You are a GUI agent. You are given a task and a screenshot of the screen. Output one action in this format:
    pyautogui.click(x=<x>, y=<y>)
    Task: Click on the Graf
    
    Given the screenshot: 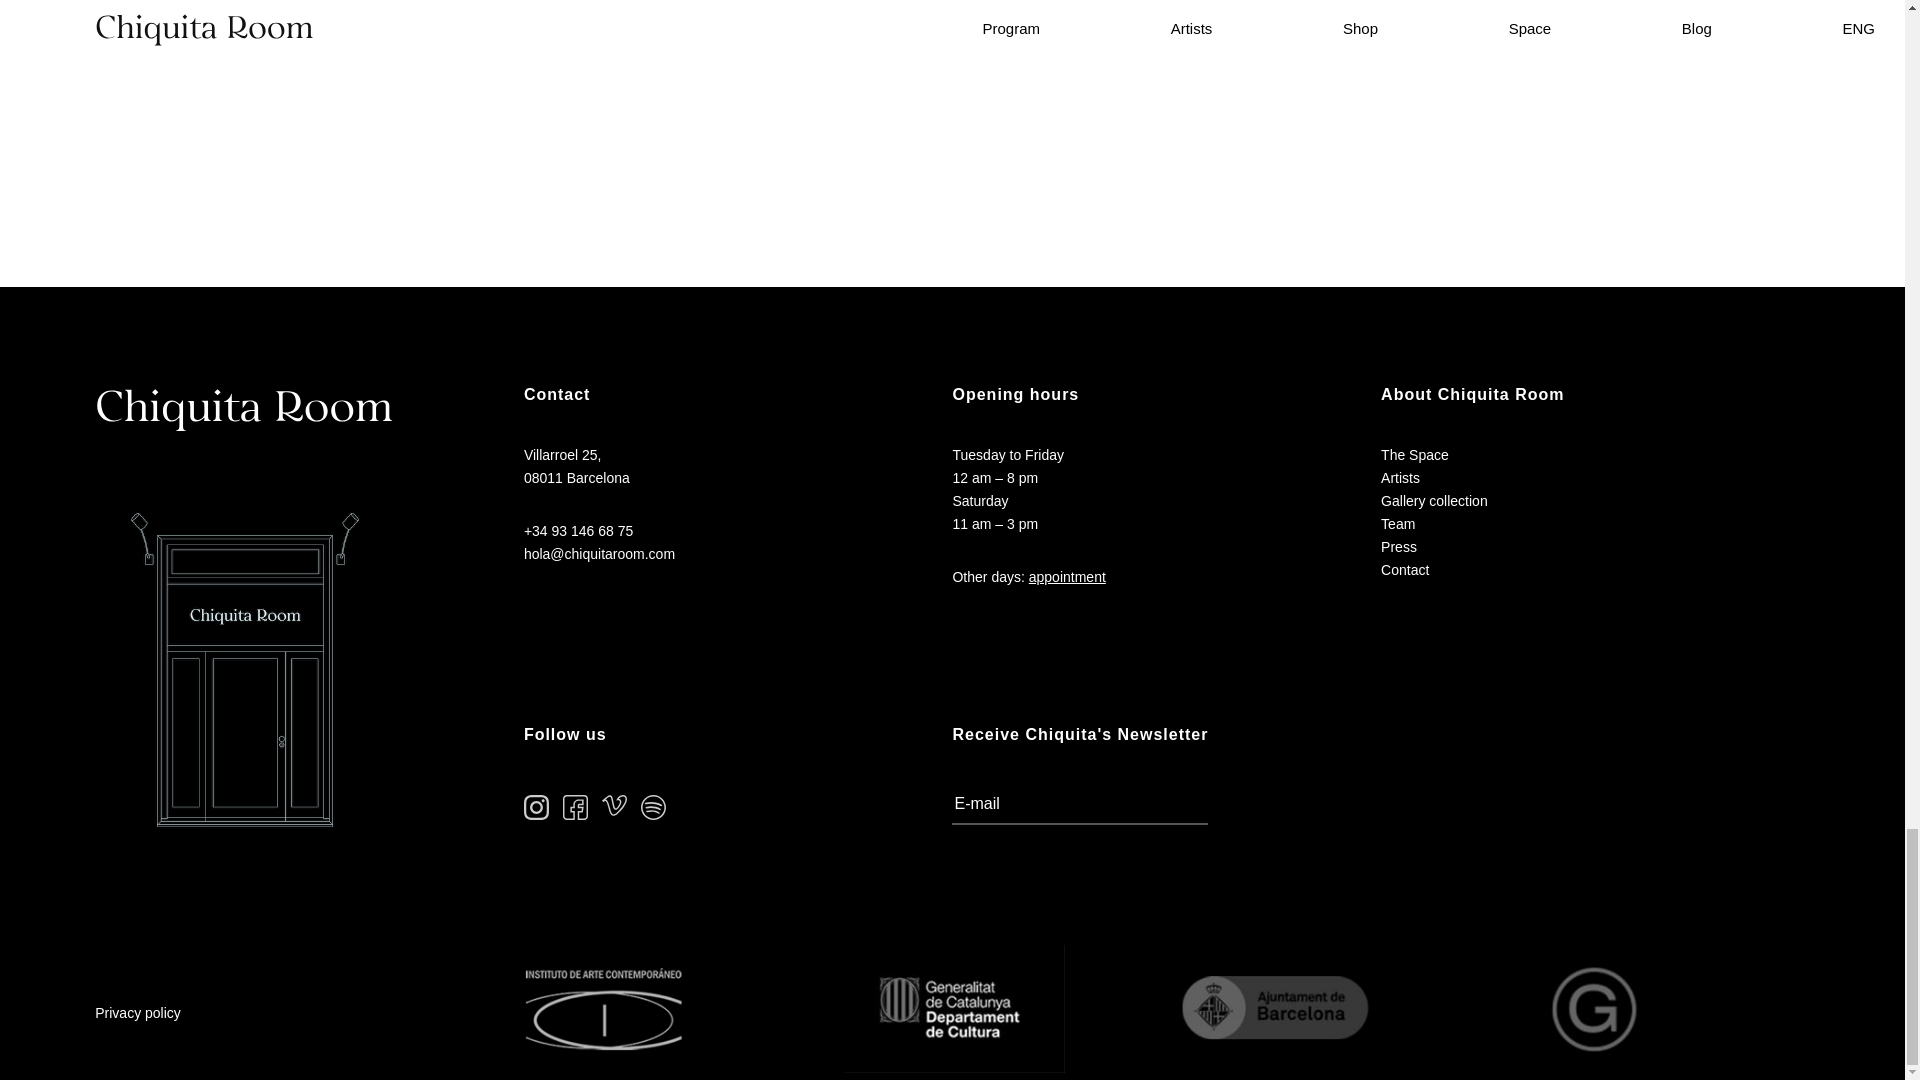 What is the action you would take?
    pyautogui.click(x=1598, y=1009)
    